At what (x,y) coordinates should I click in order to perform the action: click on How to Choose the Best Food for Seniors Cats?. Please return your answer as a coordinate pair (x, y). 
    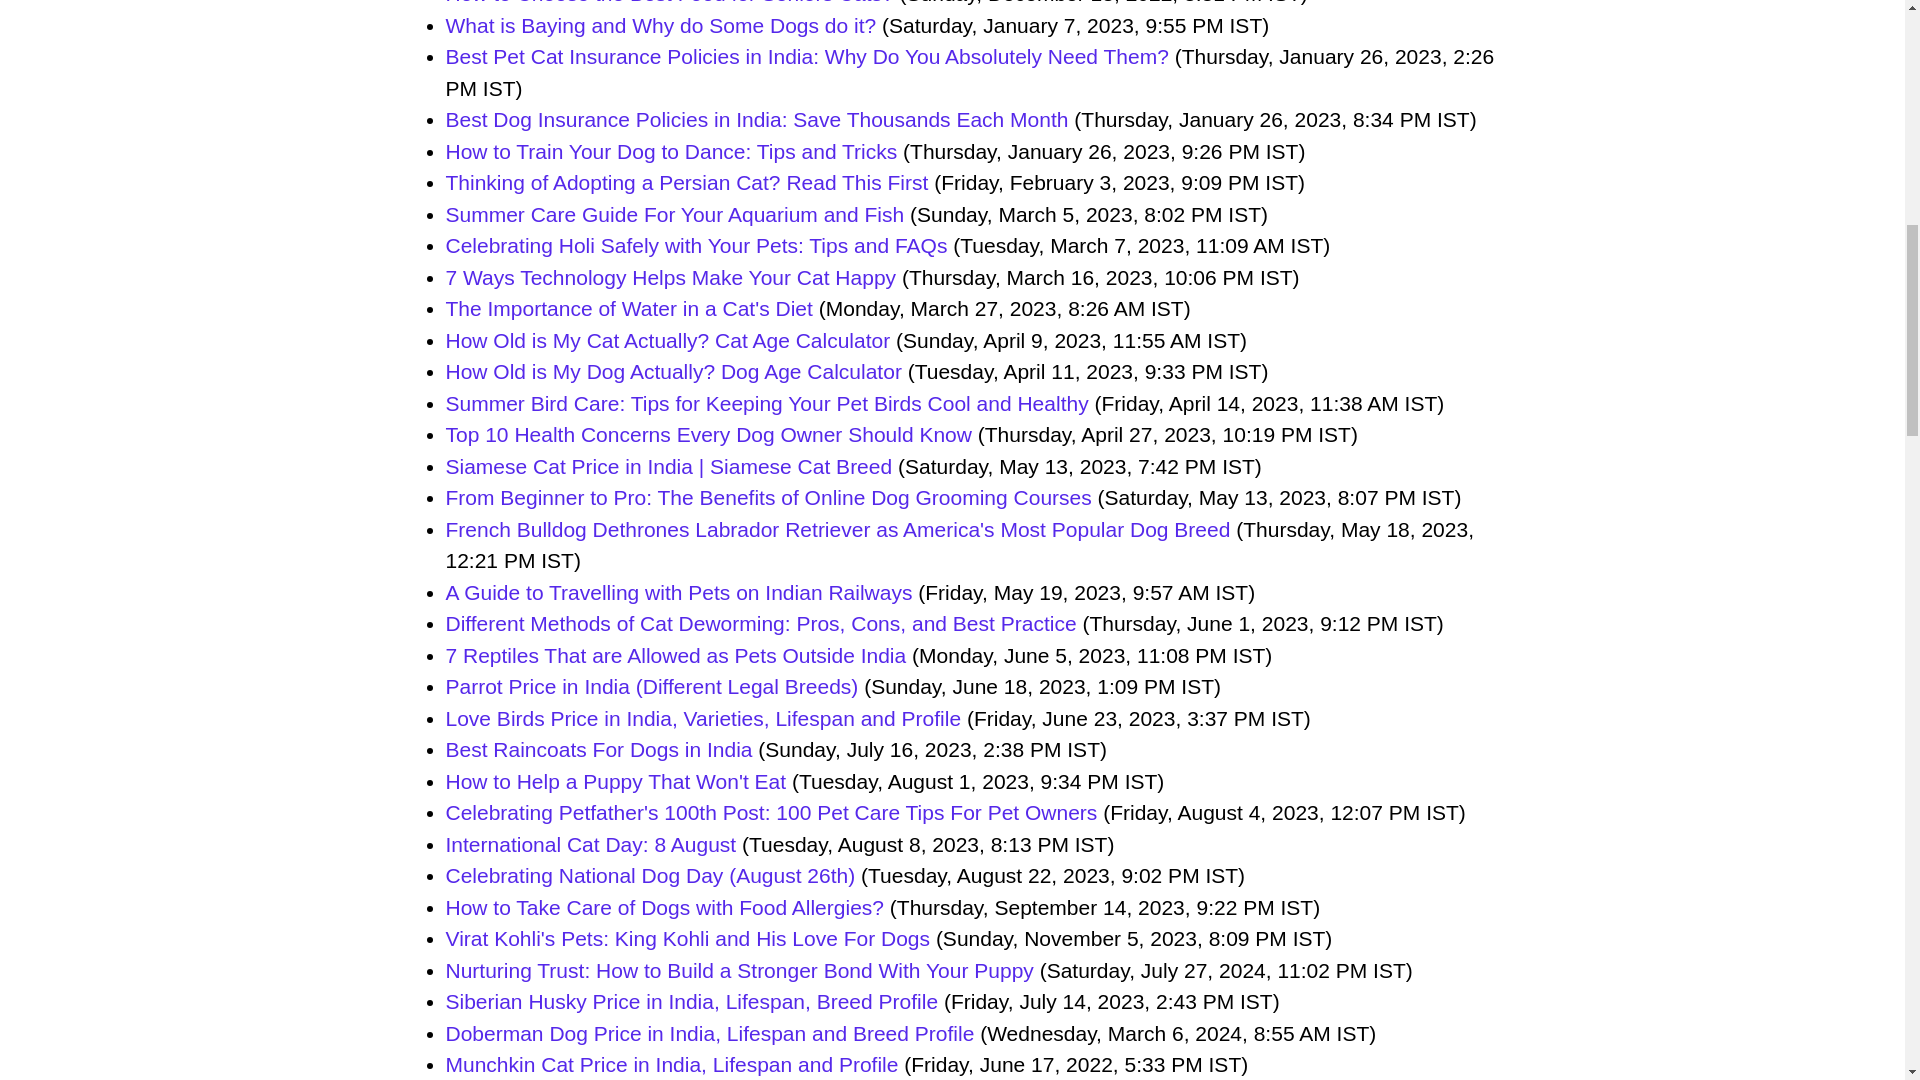
    Looking at the image, I should click on (670, 2).